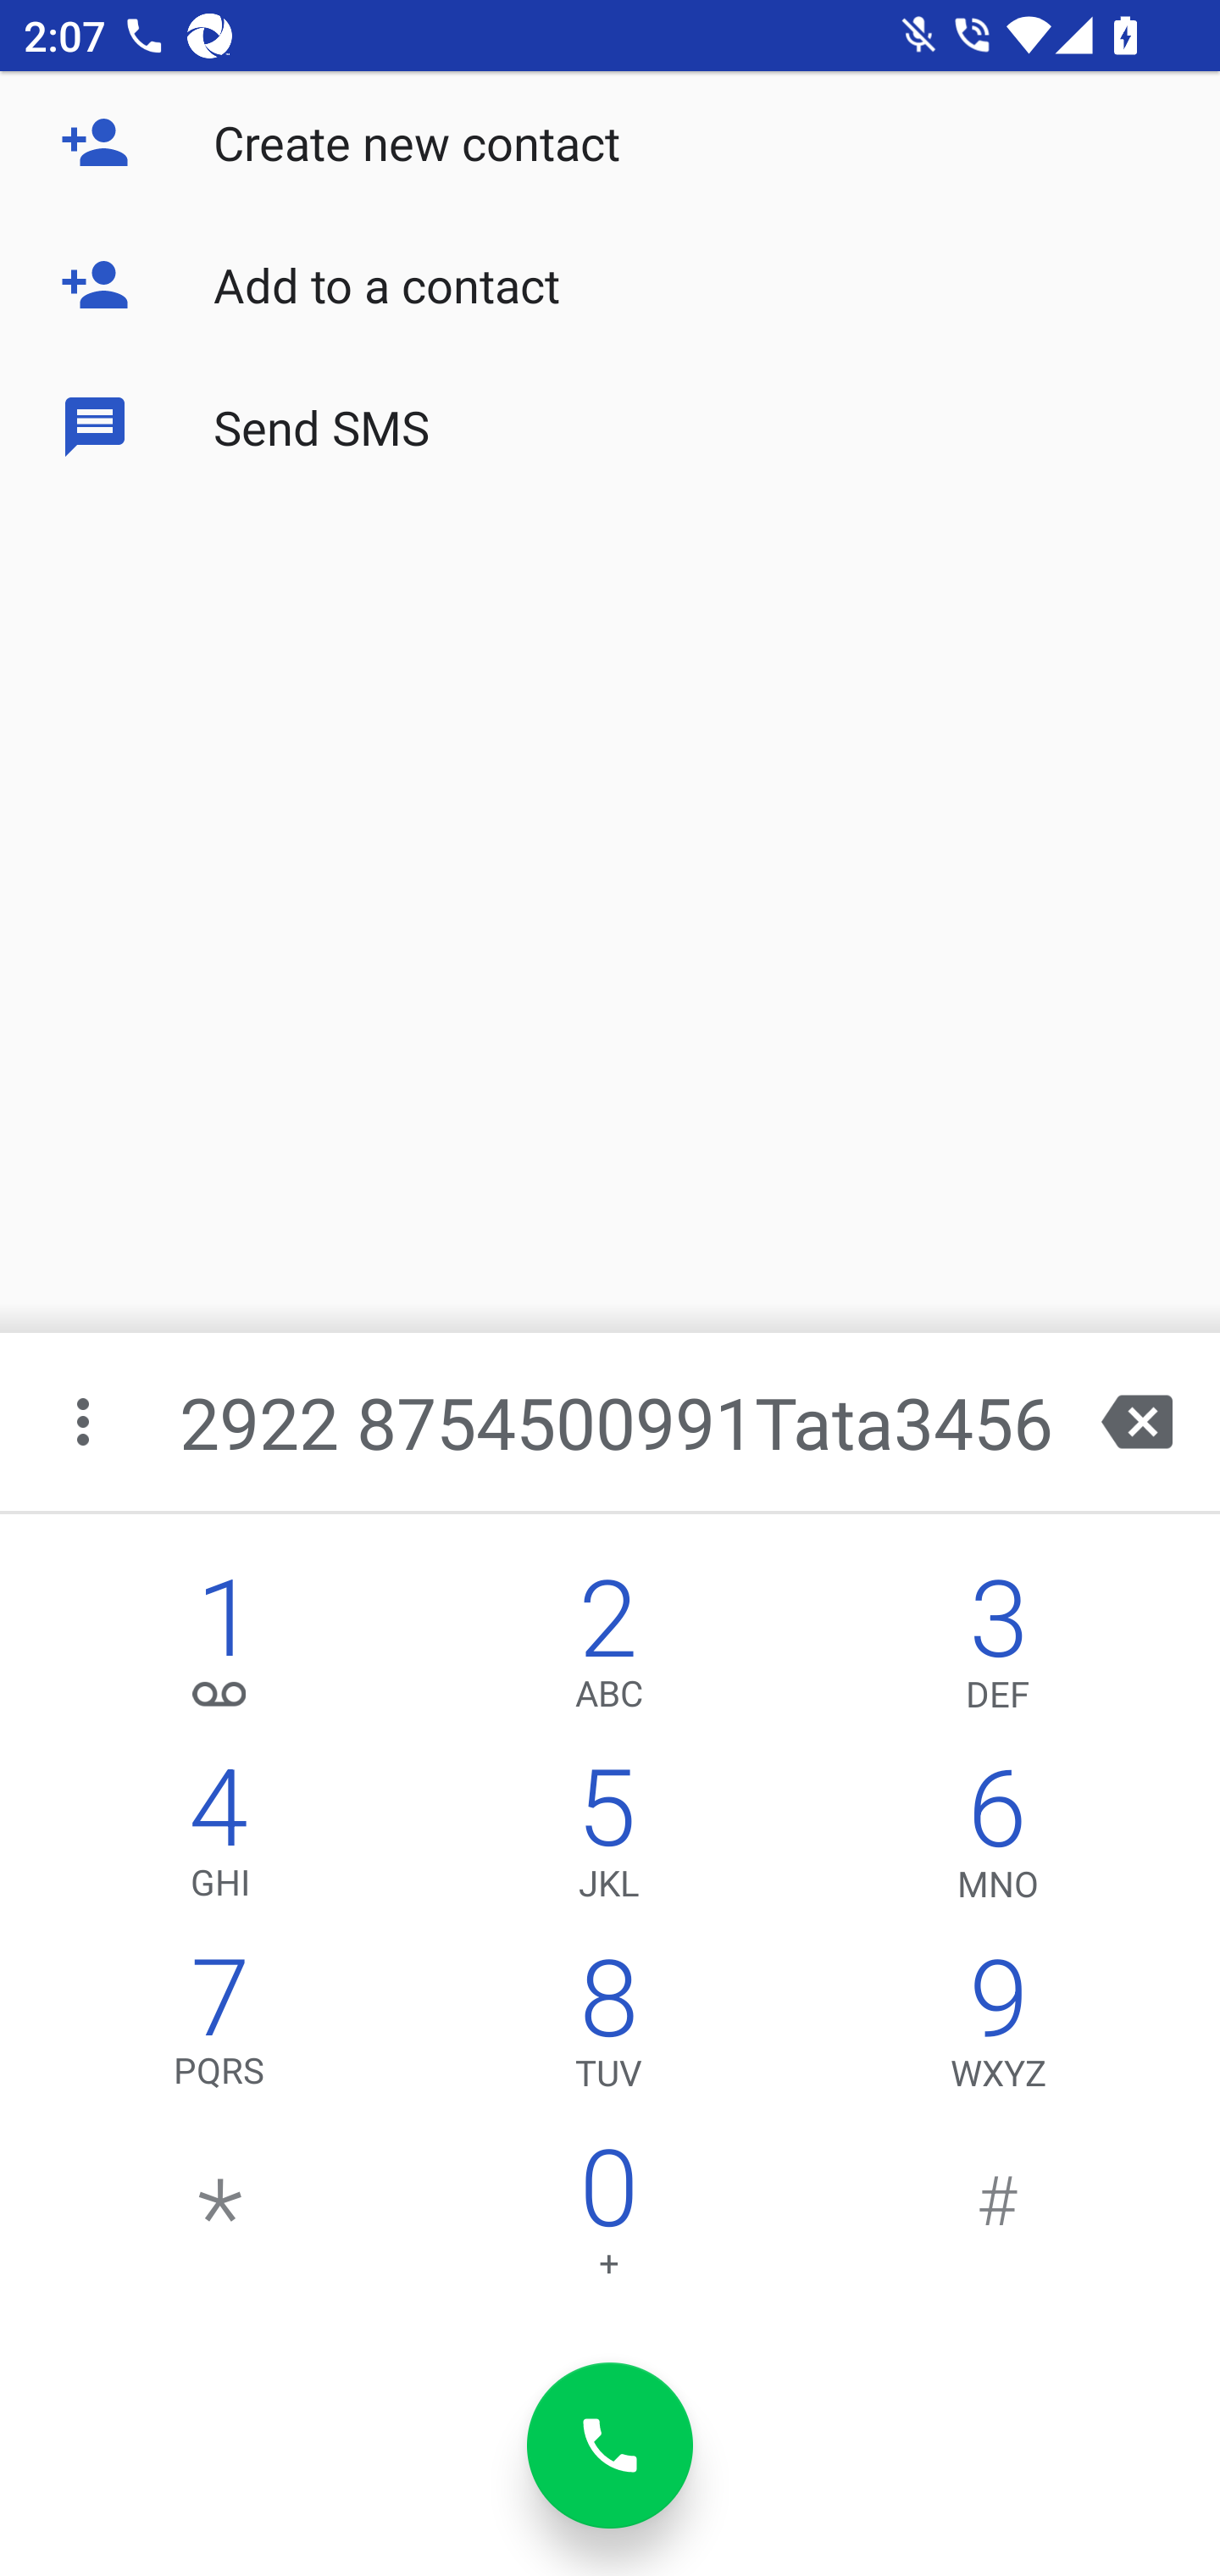 The height and width of the screenshot is (2576, 1220). Describe the element at coordinates (608, 2220) in the screenshot. I see `0 0 +` at that location.